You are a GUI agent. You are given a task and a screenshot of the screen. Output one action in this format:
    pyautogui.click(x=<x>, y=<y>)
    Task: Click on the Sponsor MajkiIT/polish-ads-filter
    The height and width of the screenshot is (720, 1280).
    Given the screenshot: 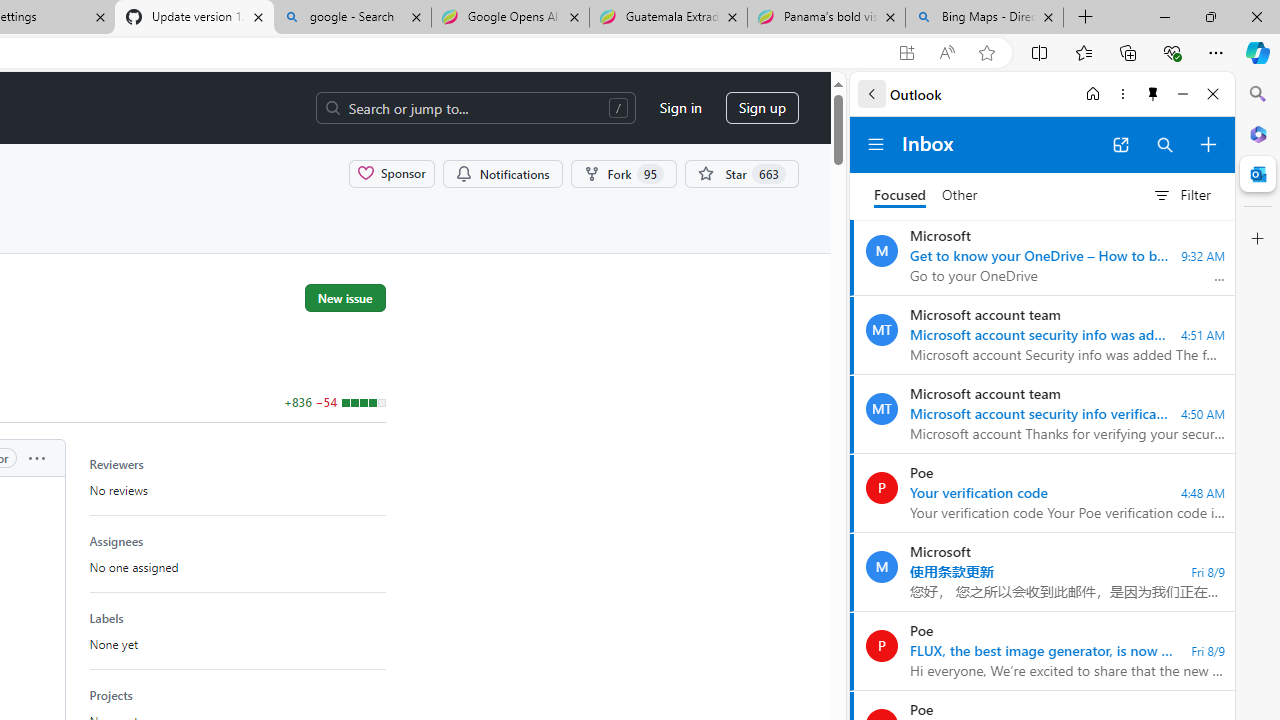 What is the action you would take?
    pyautogui.click(x=392, y=173)
    